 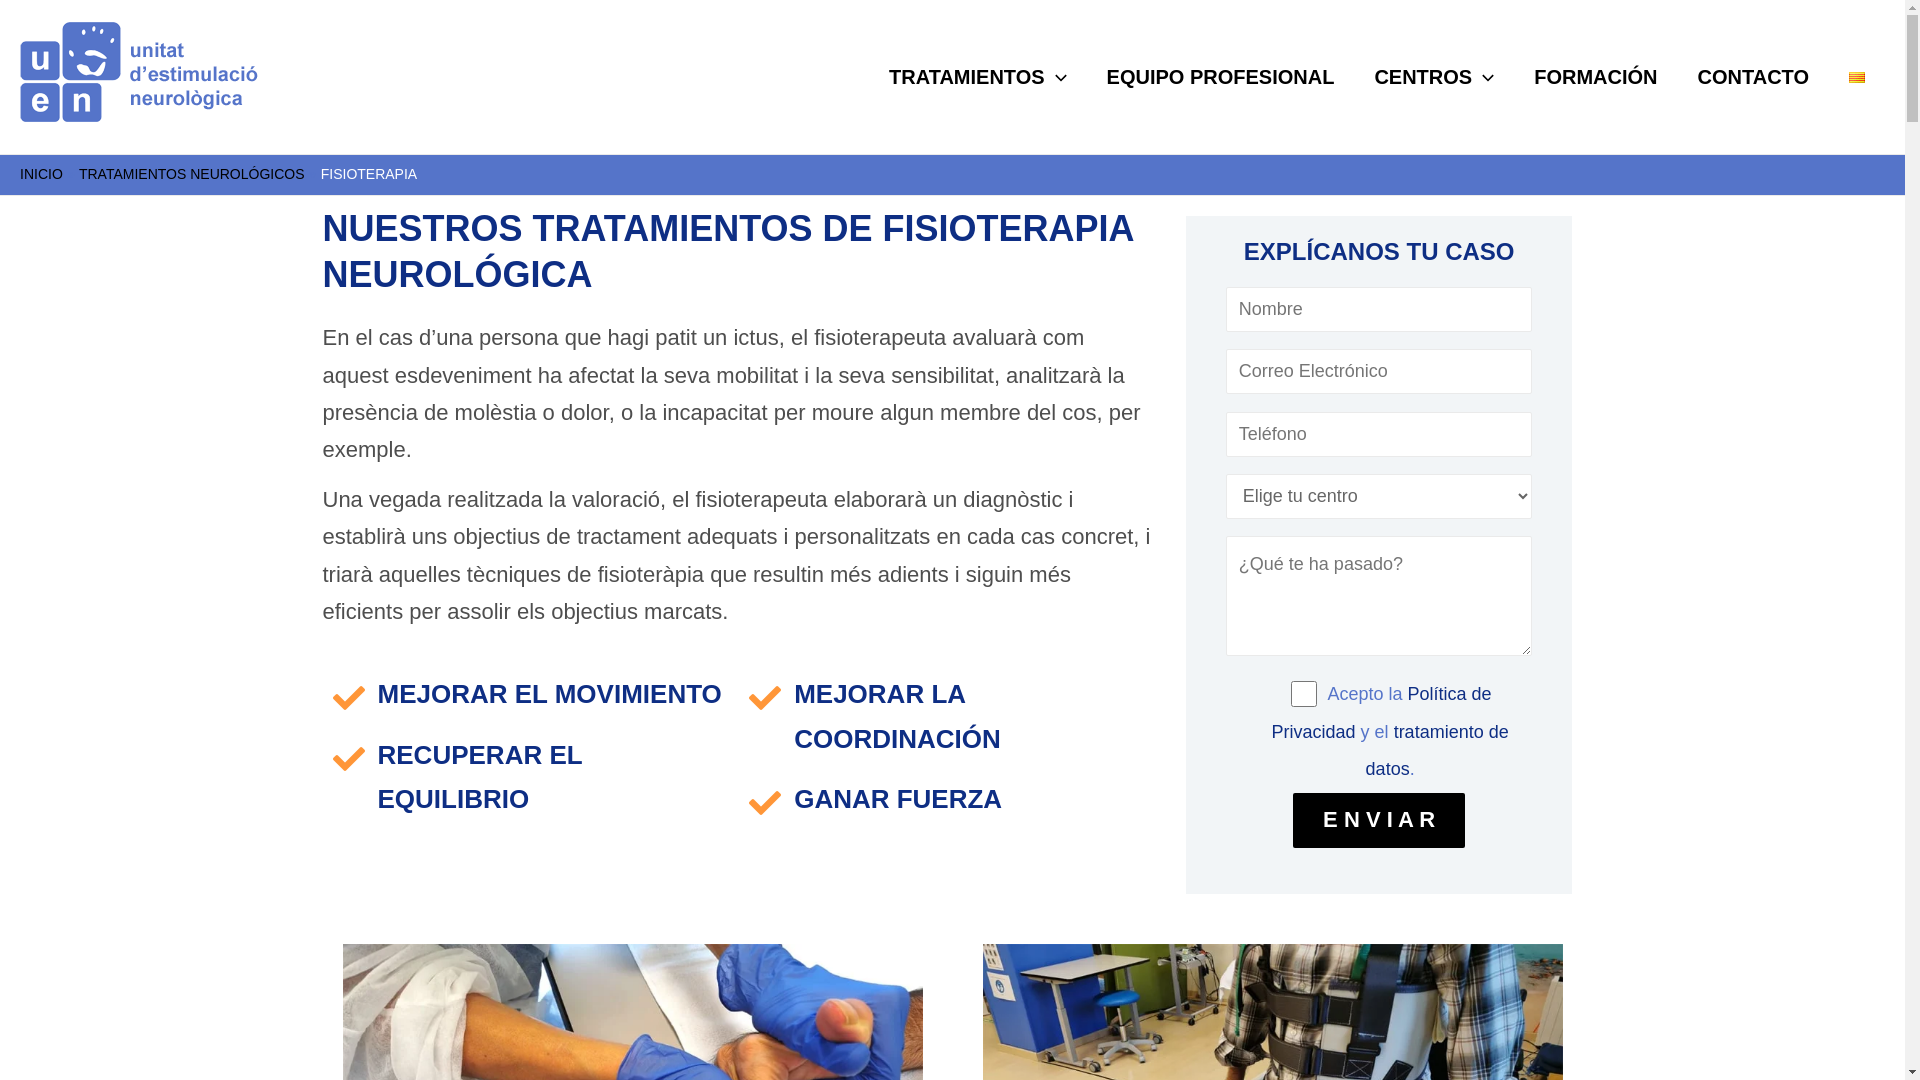 What do you see at coordinates (1438, 750) in the screenshot?
I see `tratamiento de datos` at bounding box center [1438, 750].